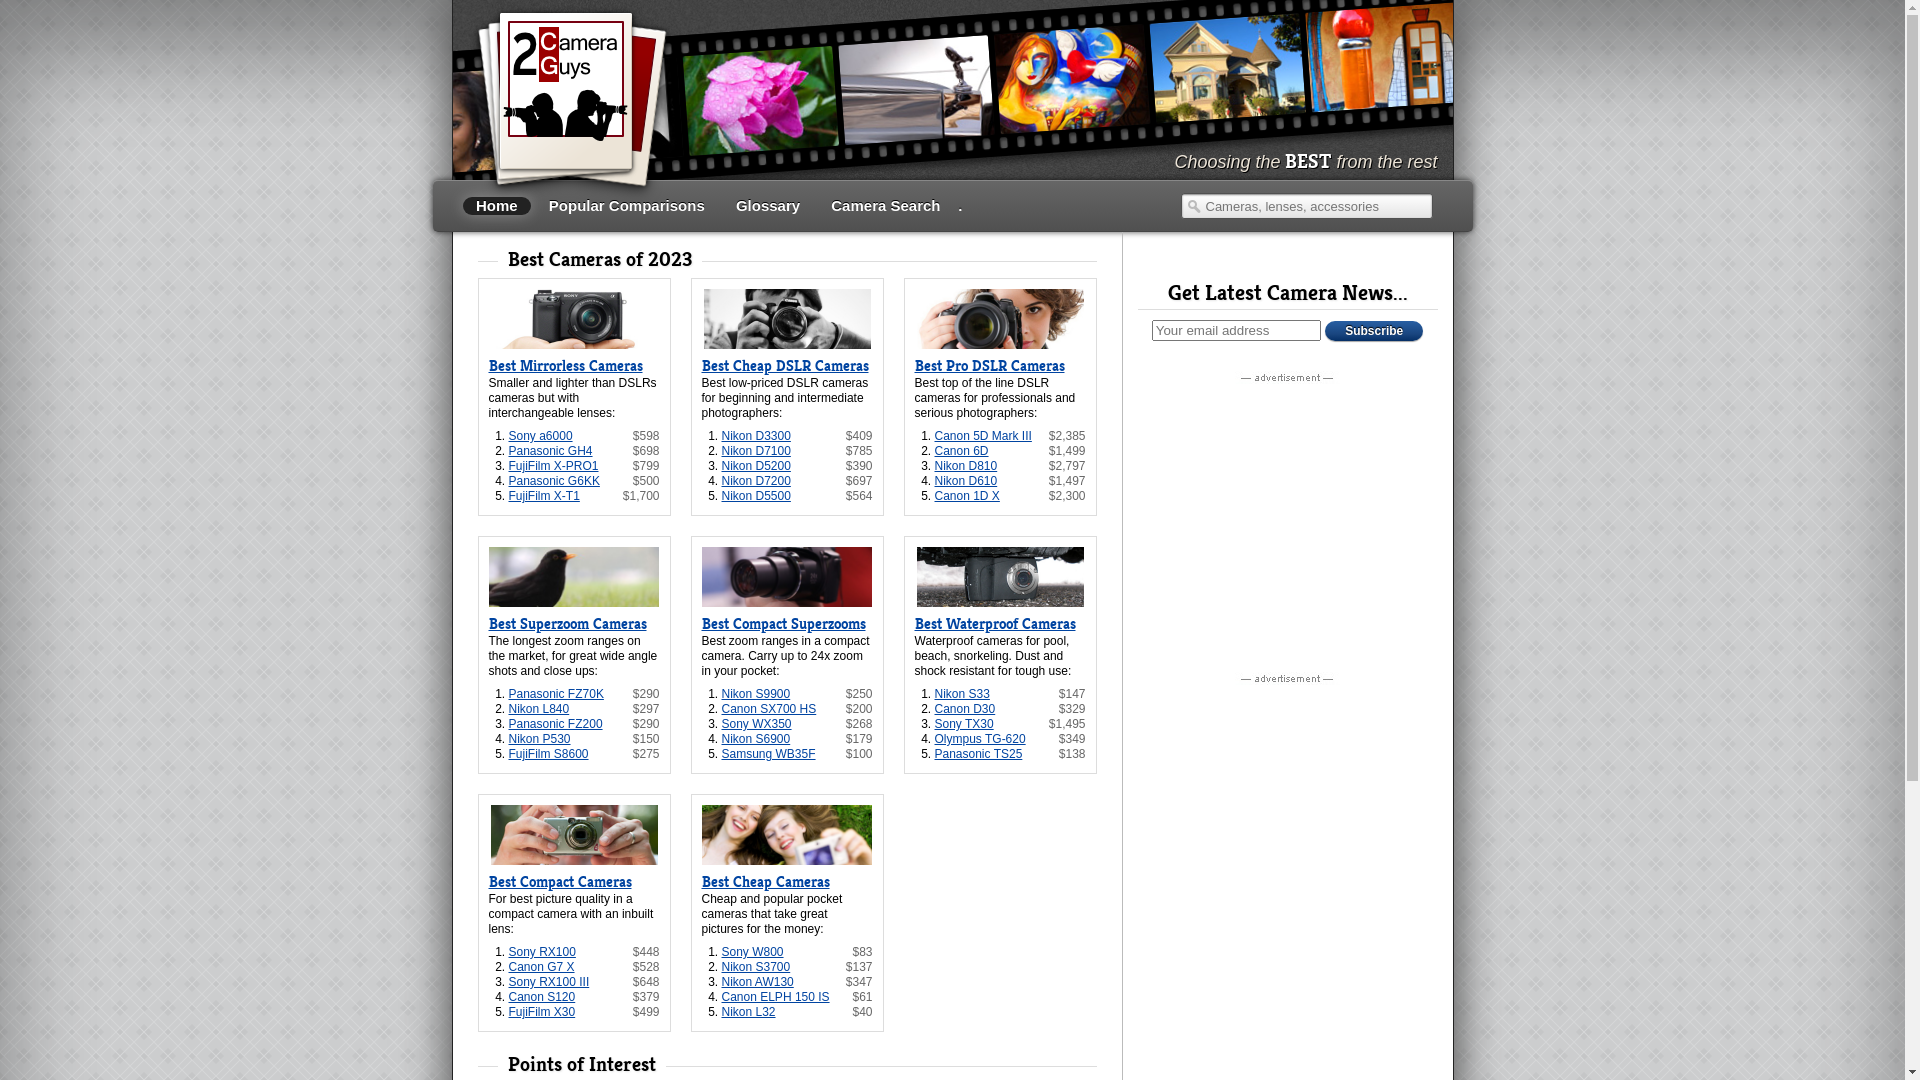 Image resolution: width=1920 pixels, height=1080 pixels. What do you see at coordinates (768, 206) in the screenshot?
I see `Glossary` at bounding box center [768, 206].